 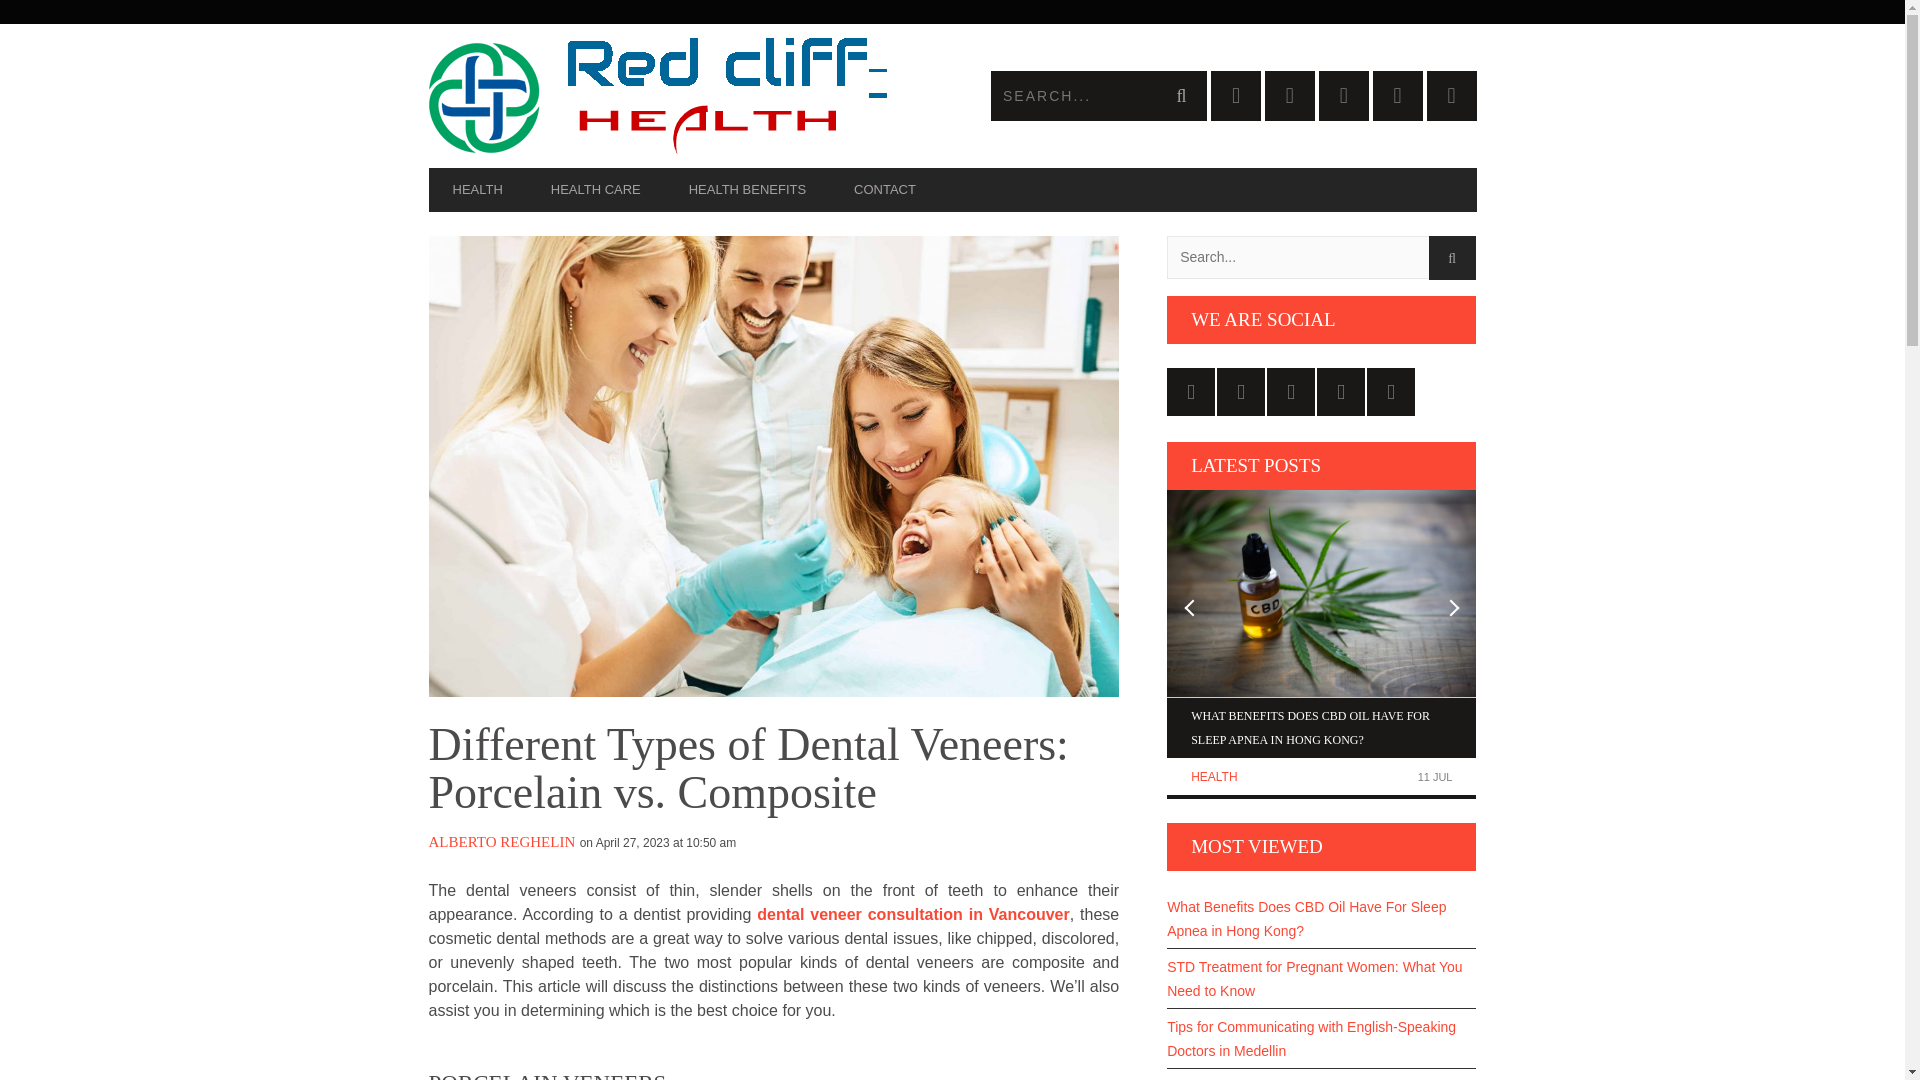 What do you see at coordinates (1213, 777) in the screenshot?
I see `HEALTH` at bounding box center [1213, 777].